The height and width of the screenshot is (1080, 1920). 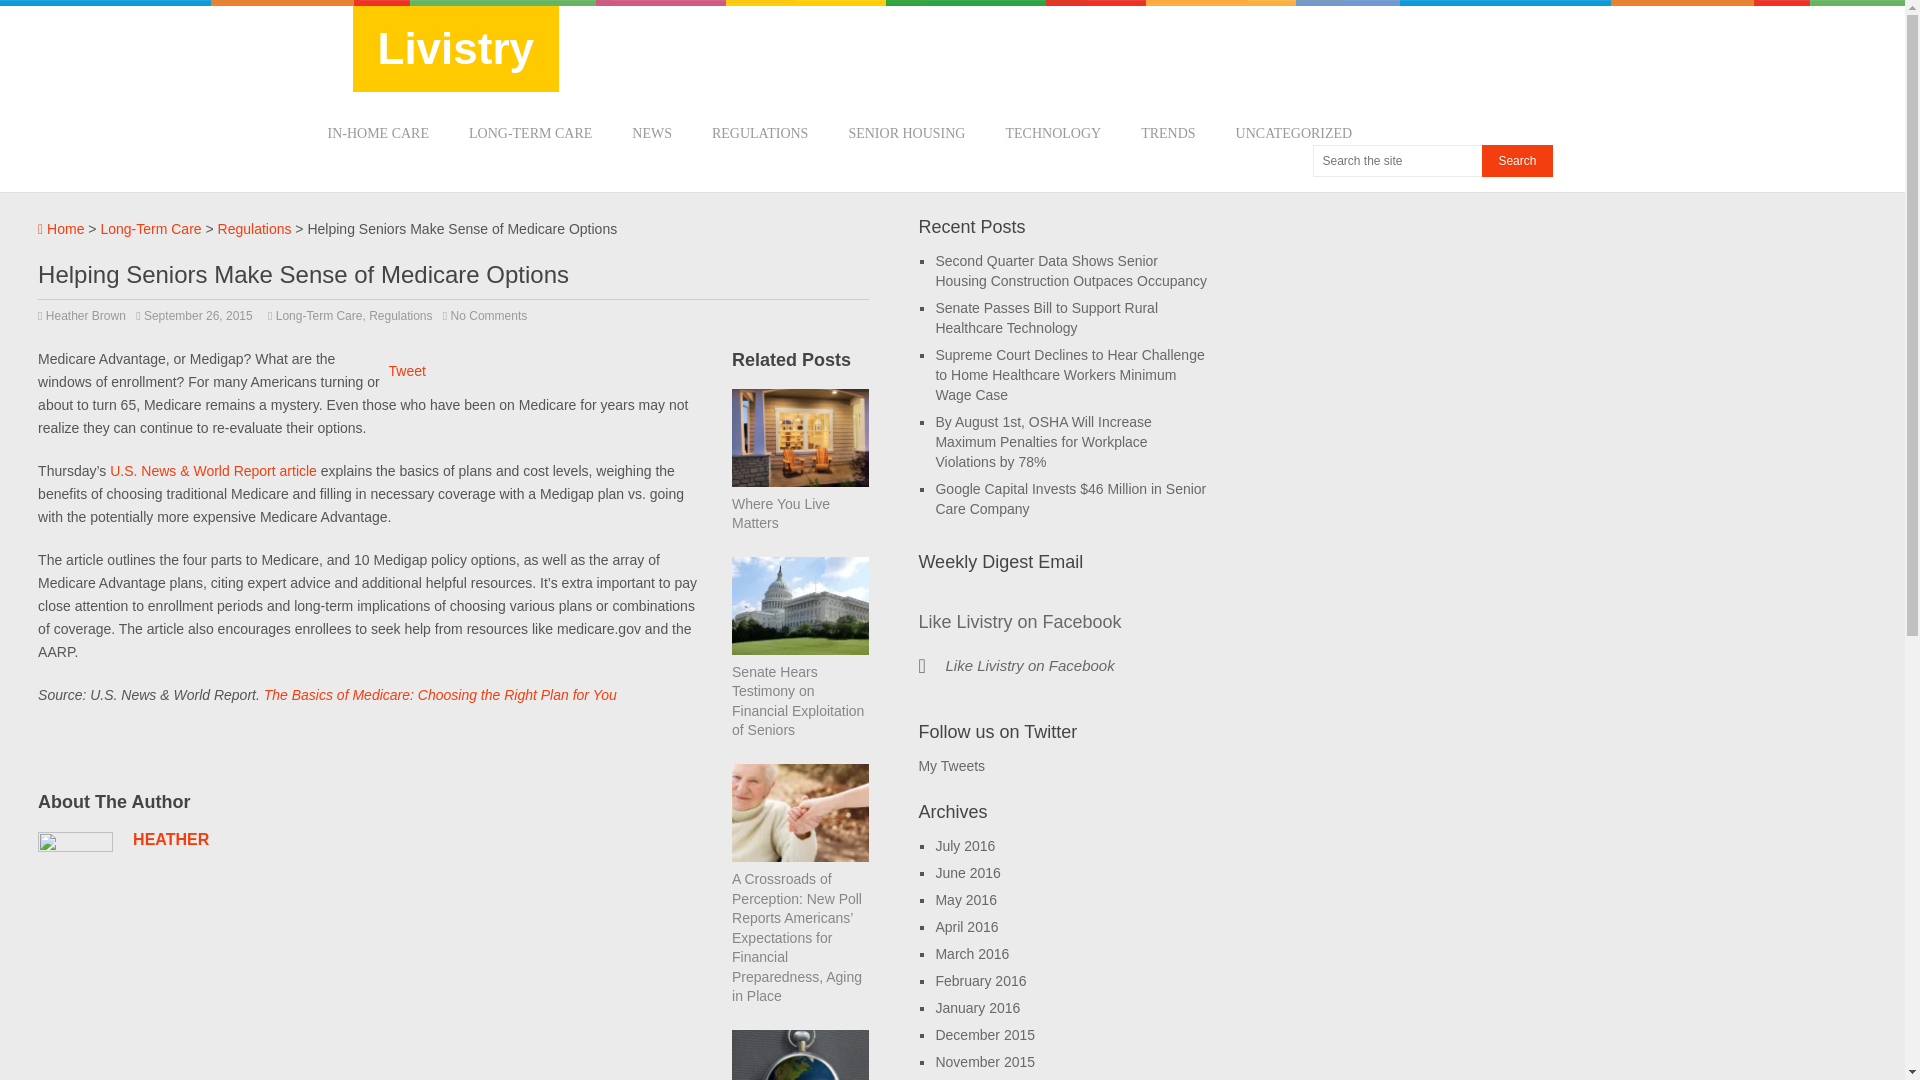 I want to click on Like Livistry on Facebook, so click(x=1028, y=664).